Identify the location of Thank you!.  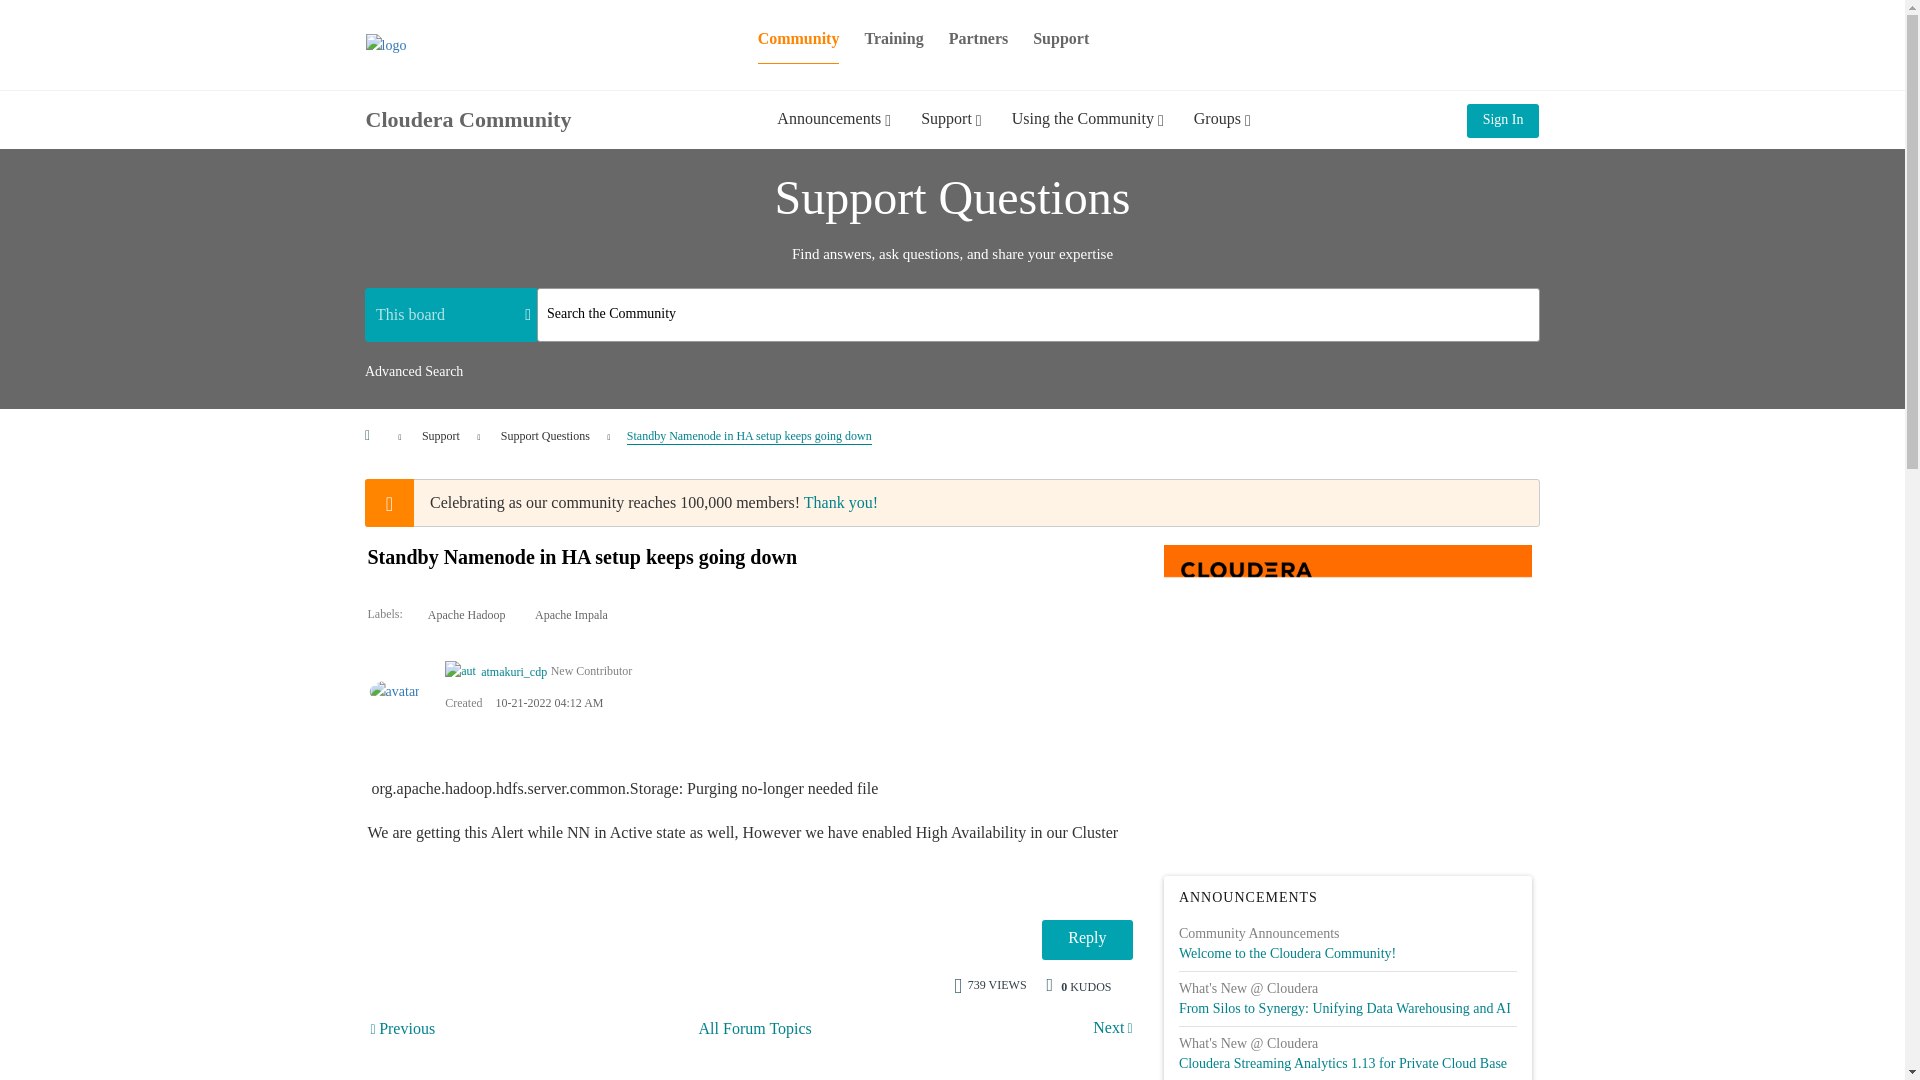
(840, 502).